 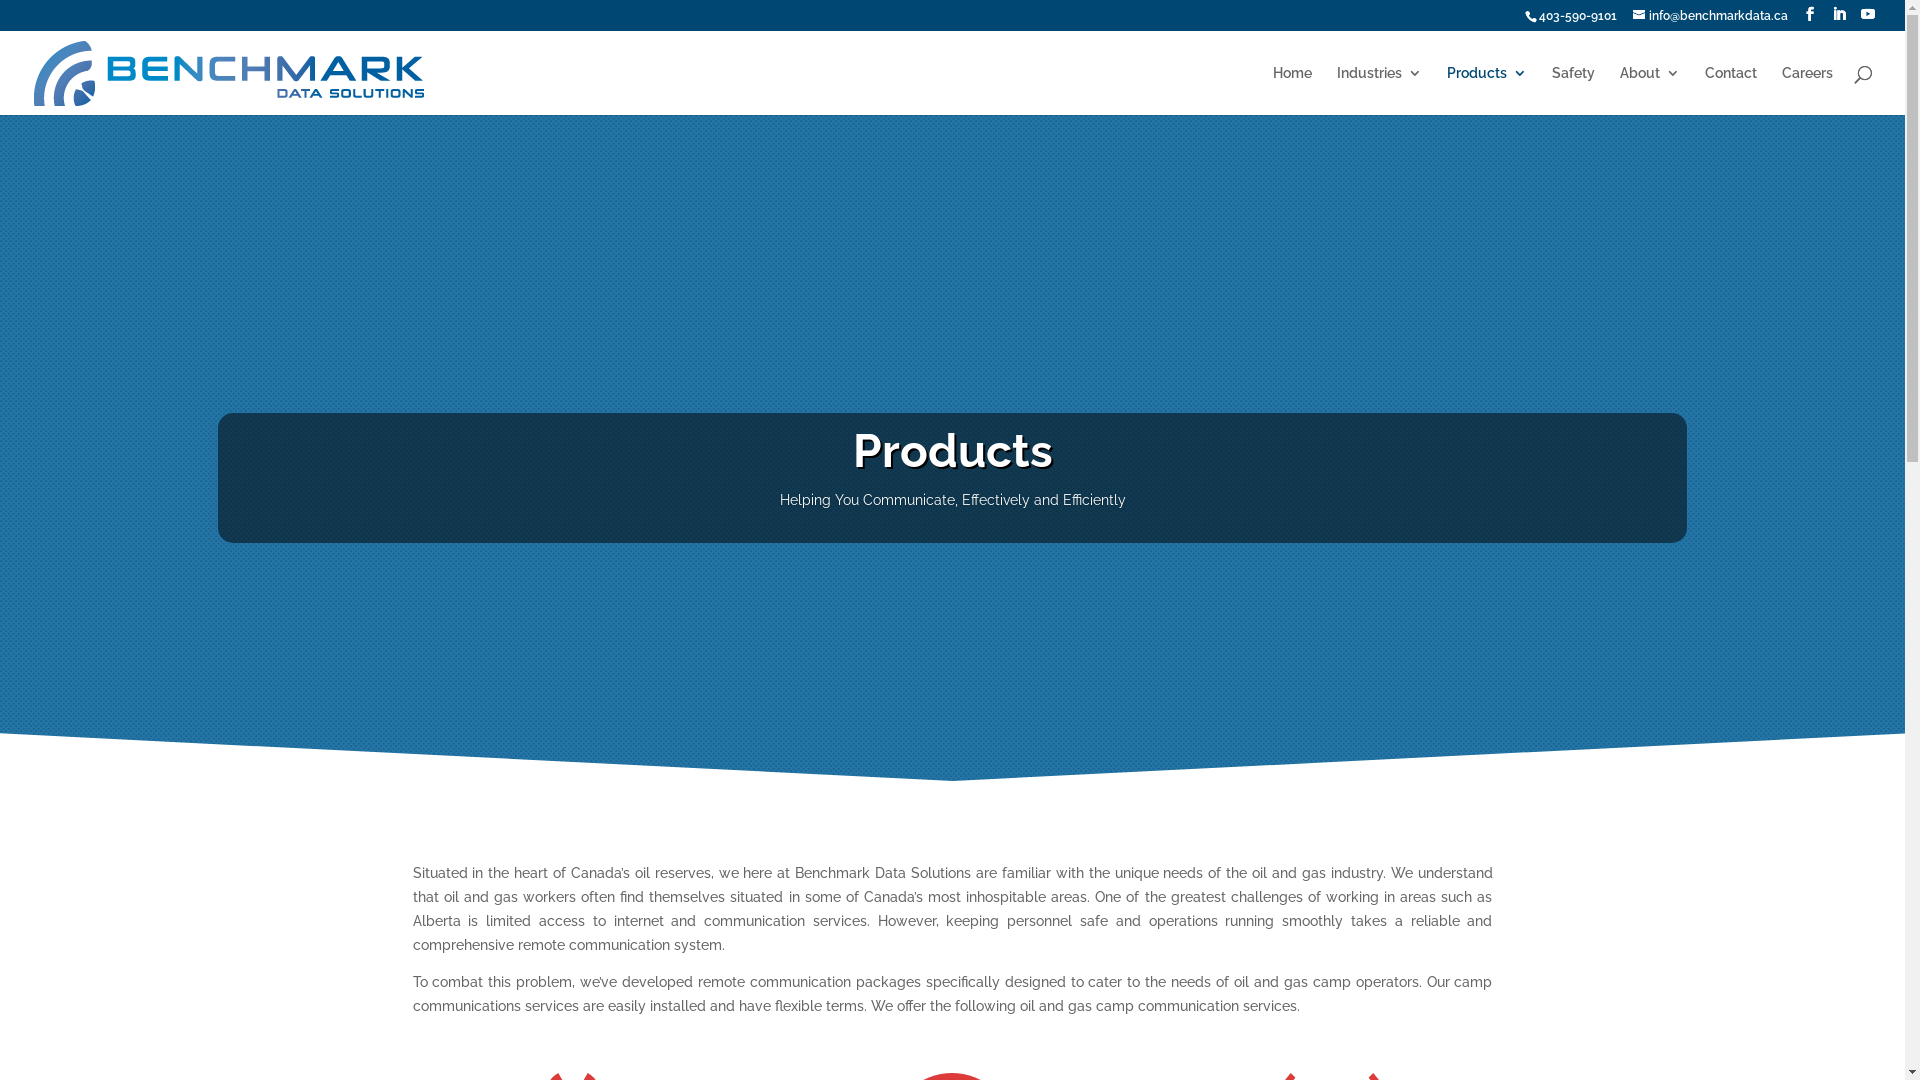 I want to click on info@benchmarkdata.ca, so click(x=1710, y=16).